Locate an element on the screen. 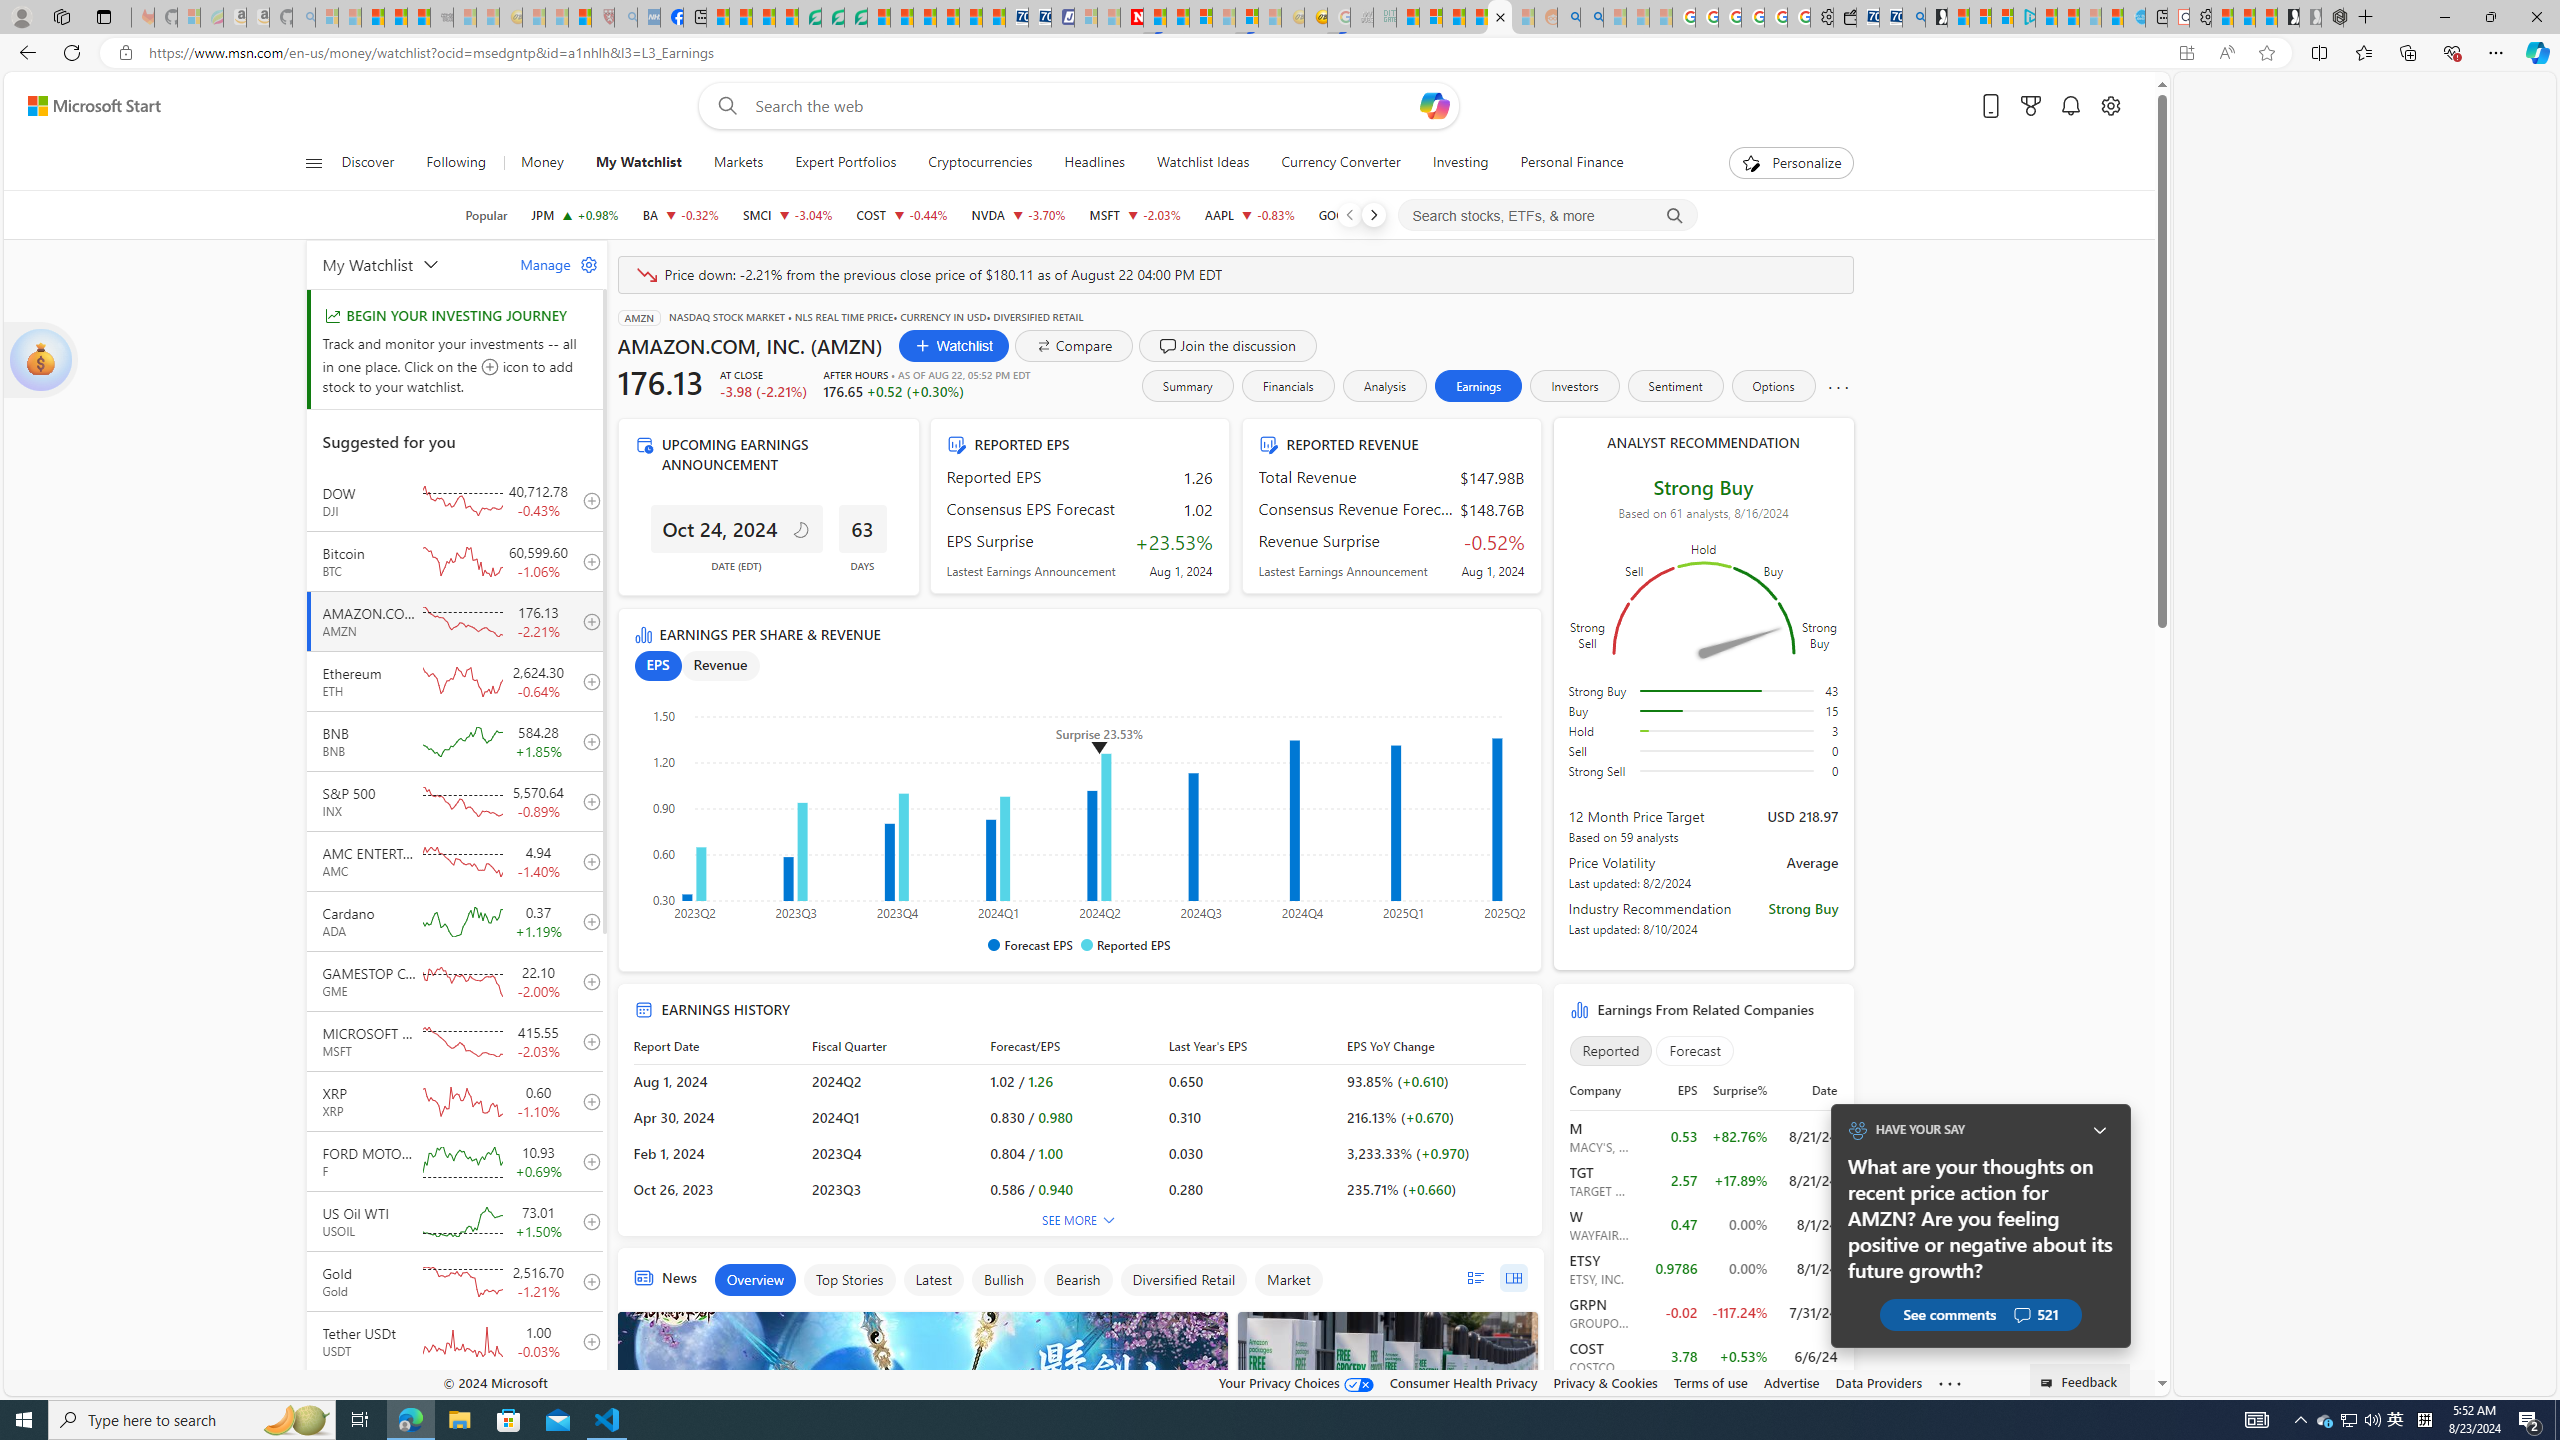 The image size is (2560, 1440). Bullish is located at coordinates (1003, 1280).